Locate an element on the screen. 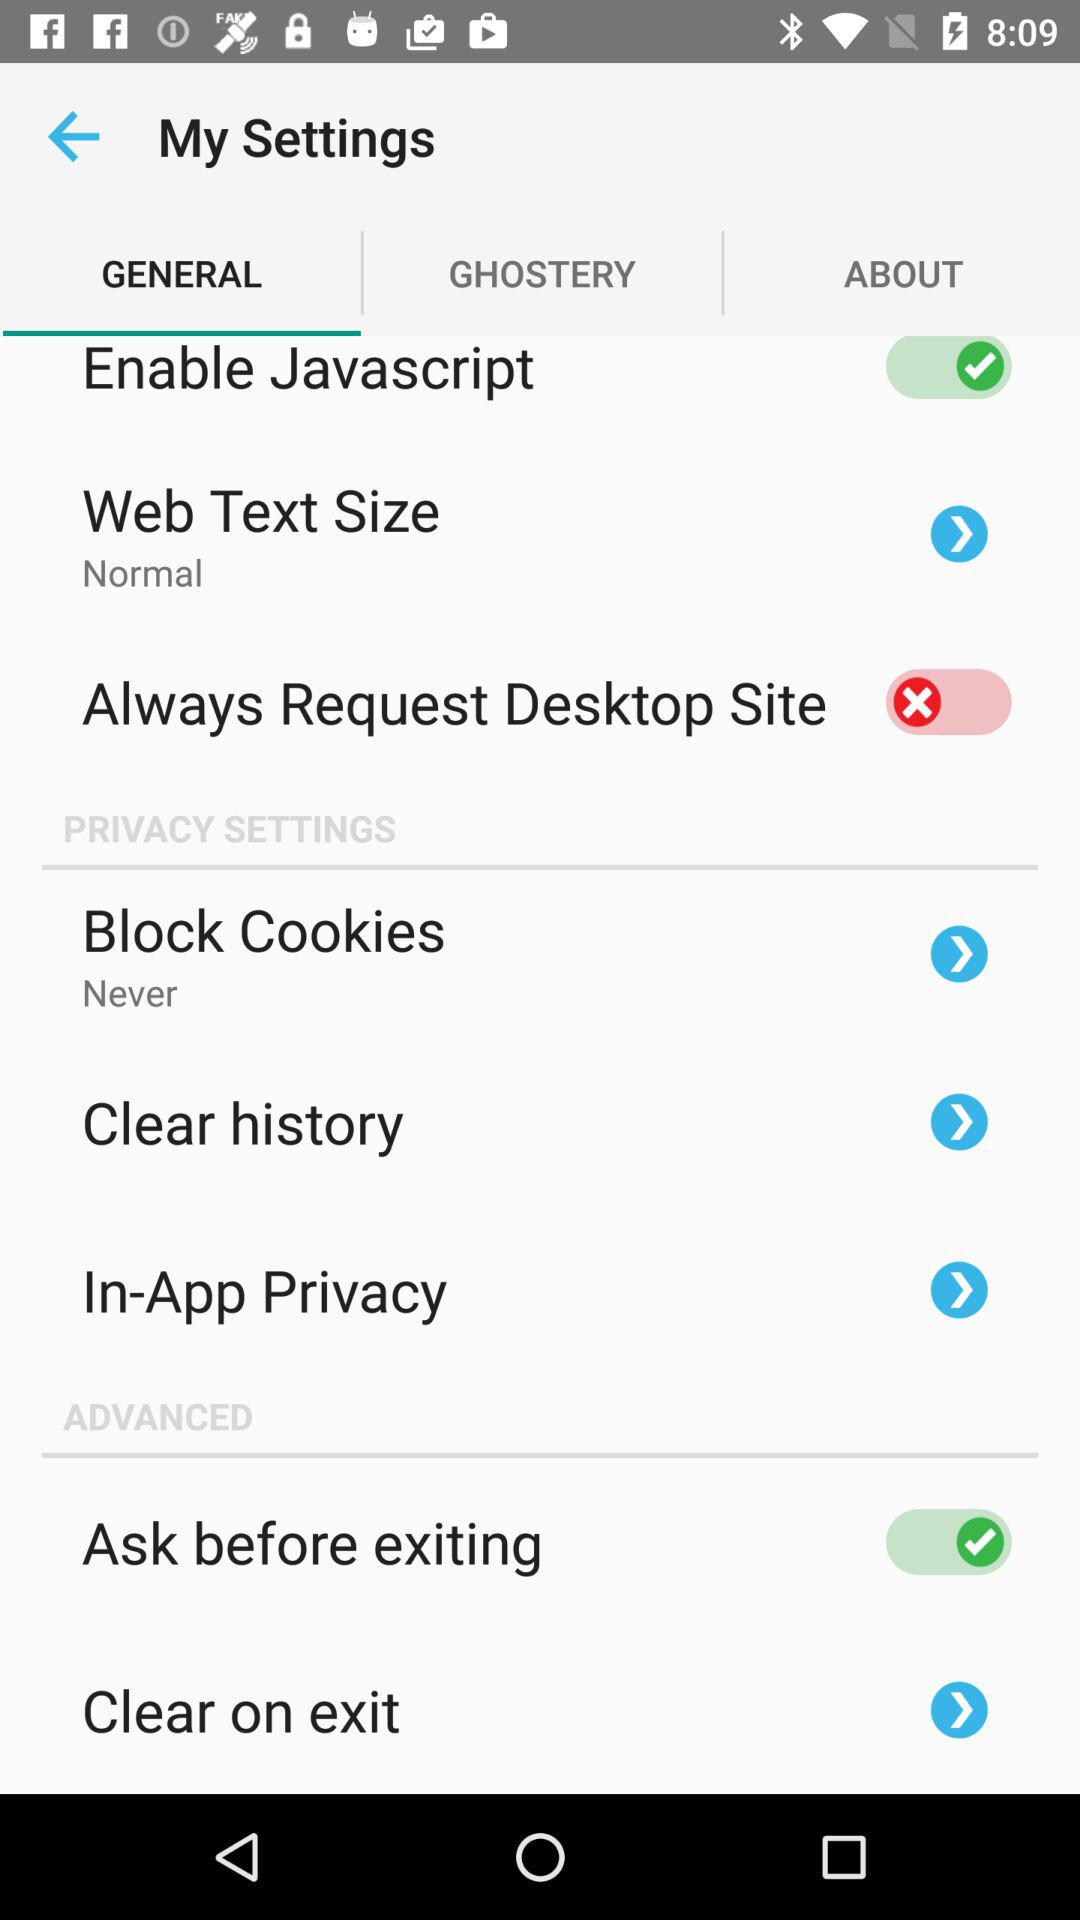 The width and height of the screenshot is (1080, 1920). select the radio button which is to the right of always request desktop site is located at coordinates (948, 702).